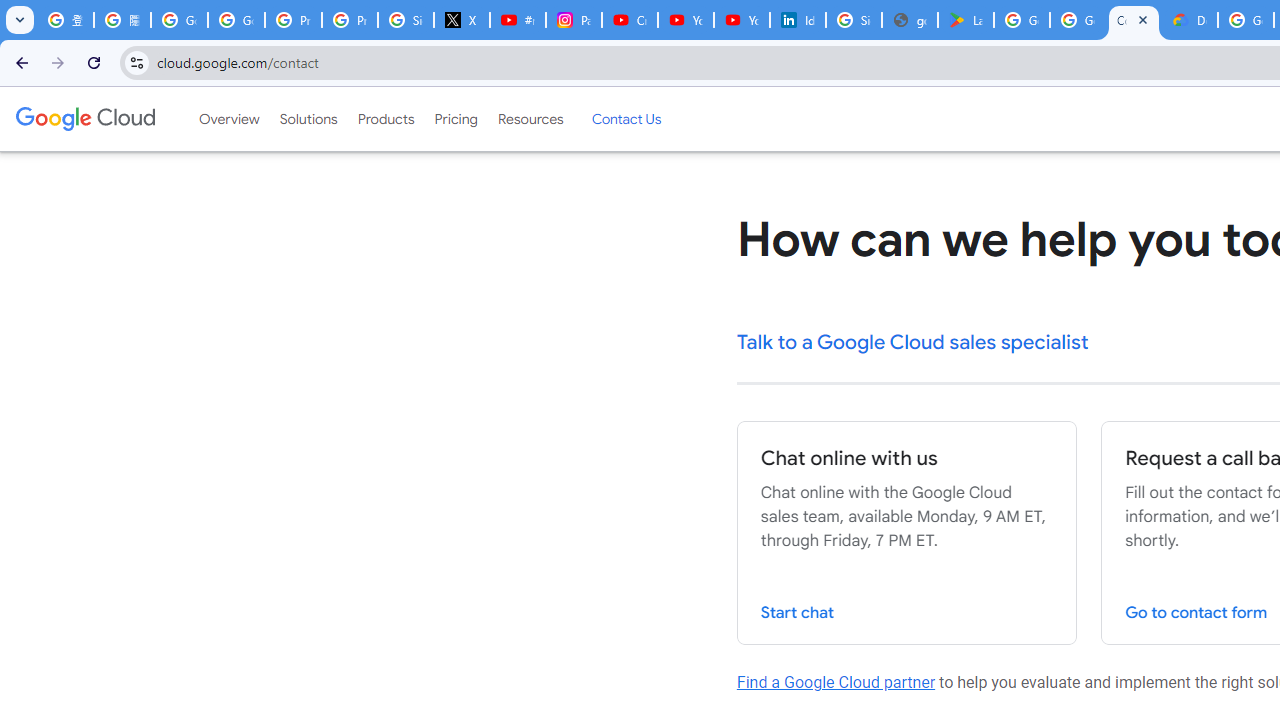 The width and height of the screenshot is (1280, 720). I want to click on YouTube Culture & Trends - YouTube Top 10, 2021, so click(742, 20).